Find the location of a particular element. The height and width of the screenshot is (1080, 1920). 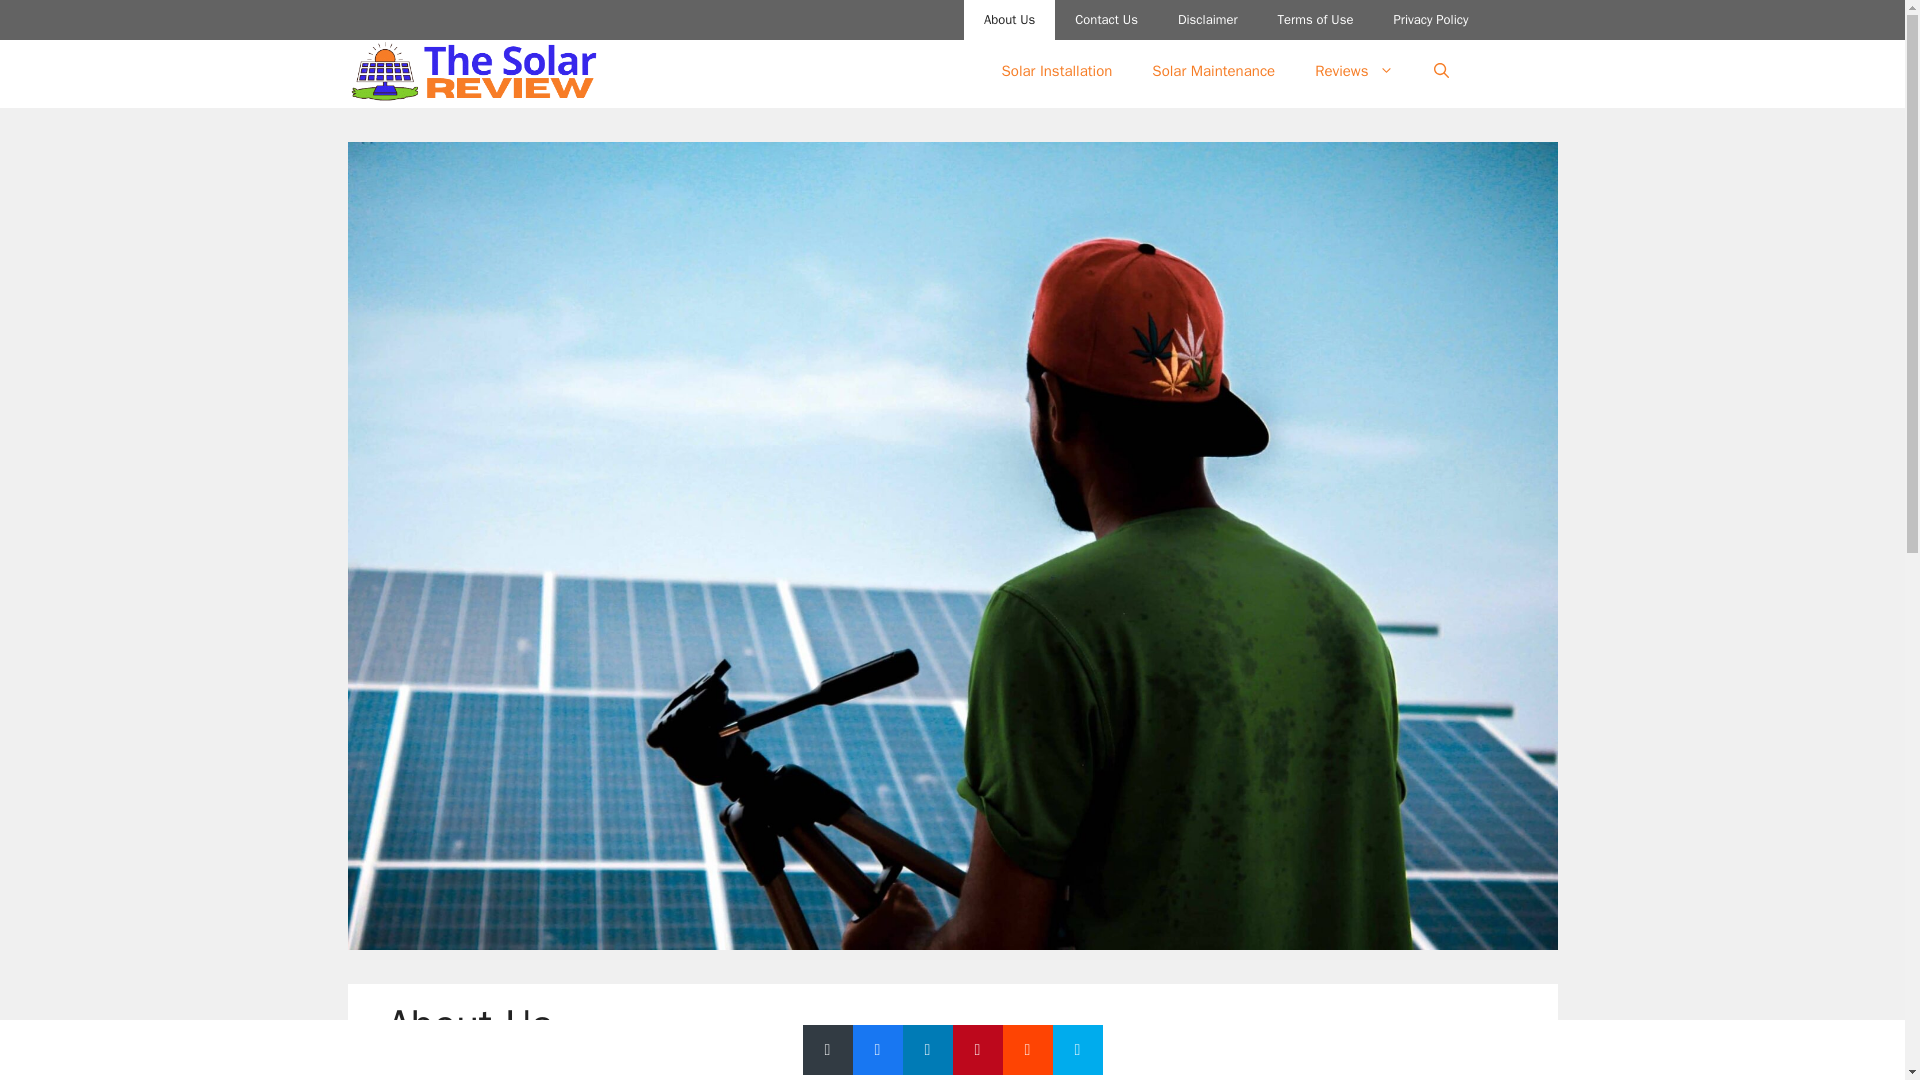

Solar Installation is located at coordinates (1056, 71).